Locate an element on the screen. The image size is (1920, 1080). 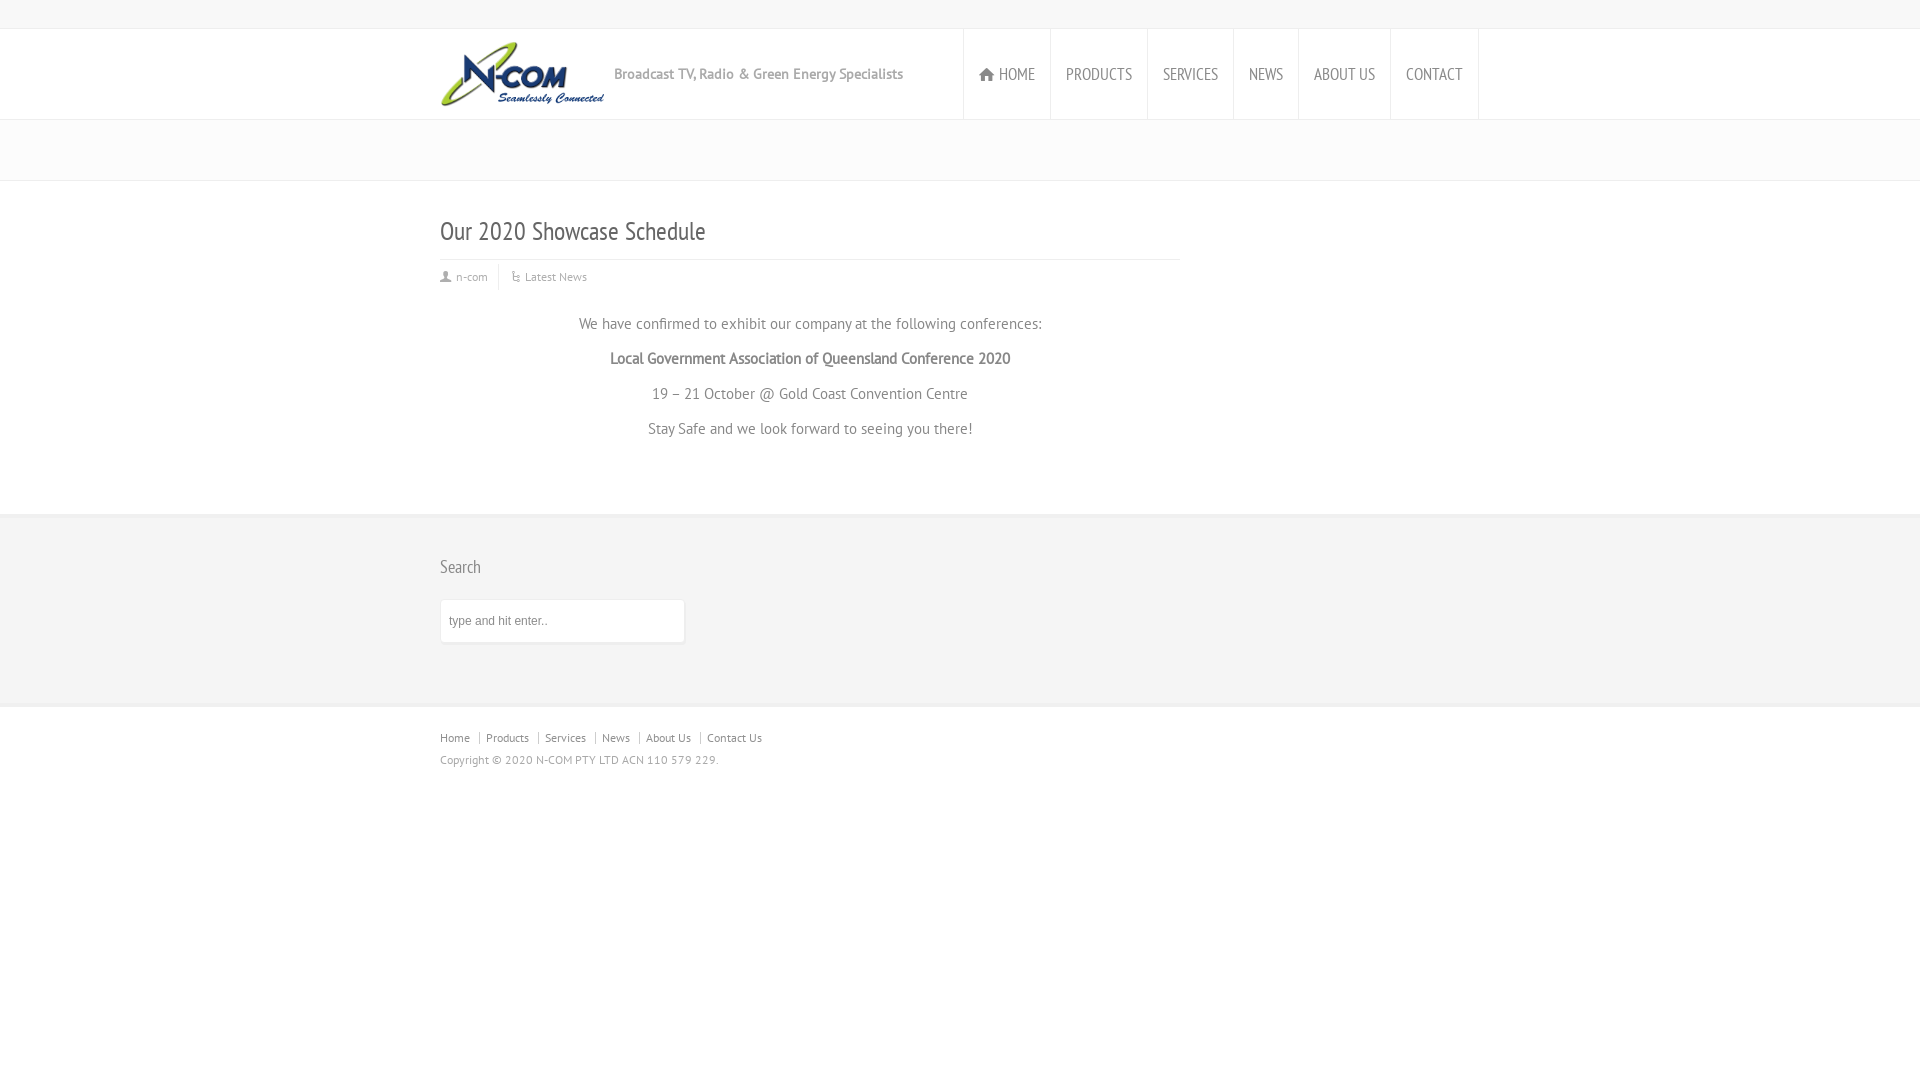
SERVICES is located at coordinates (1190, 74).